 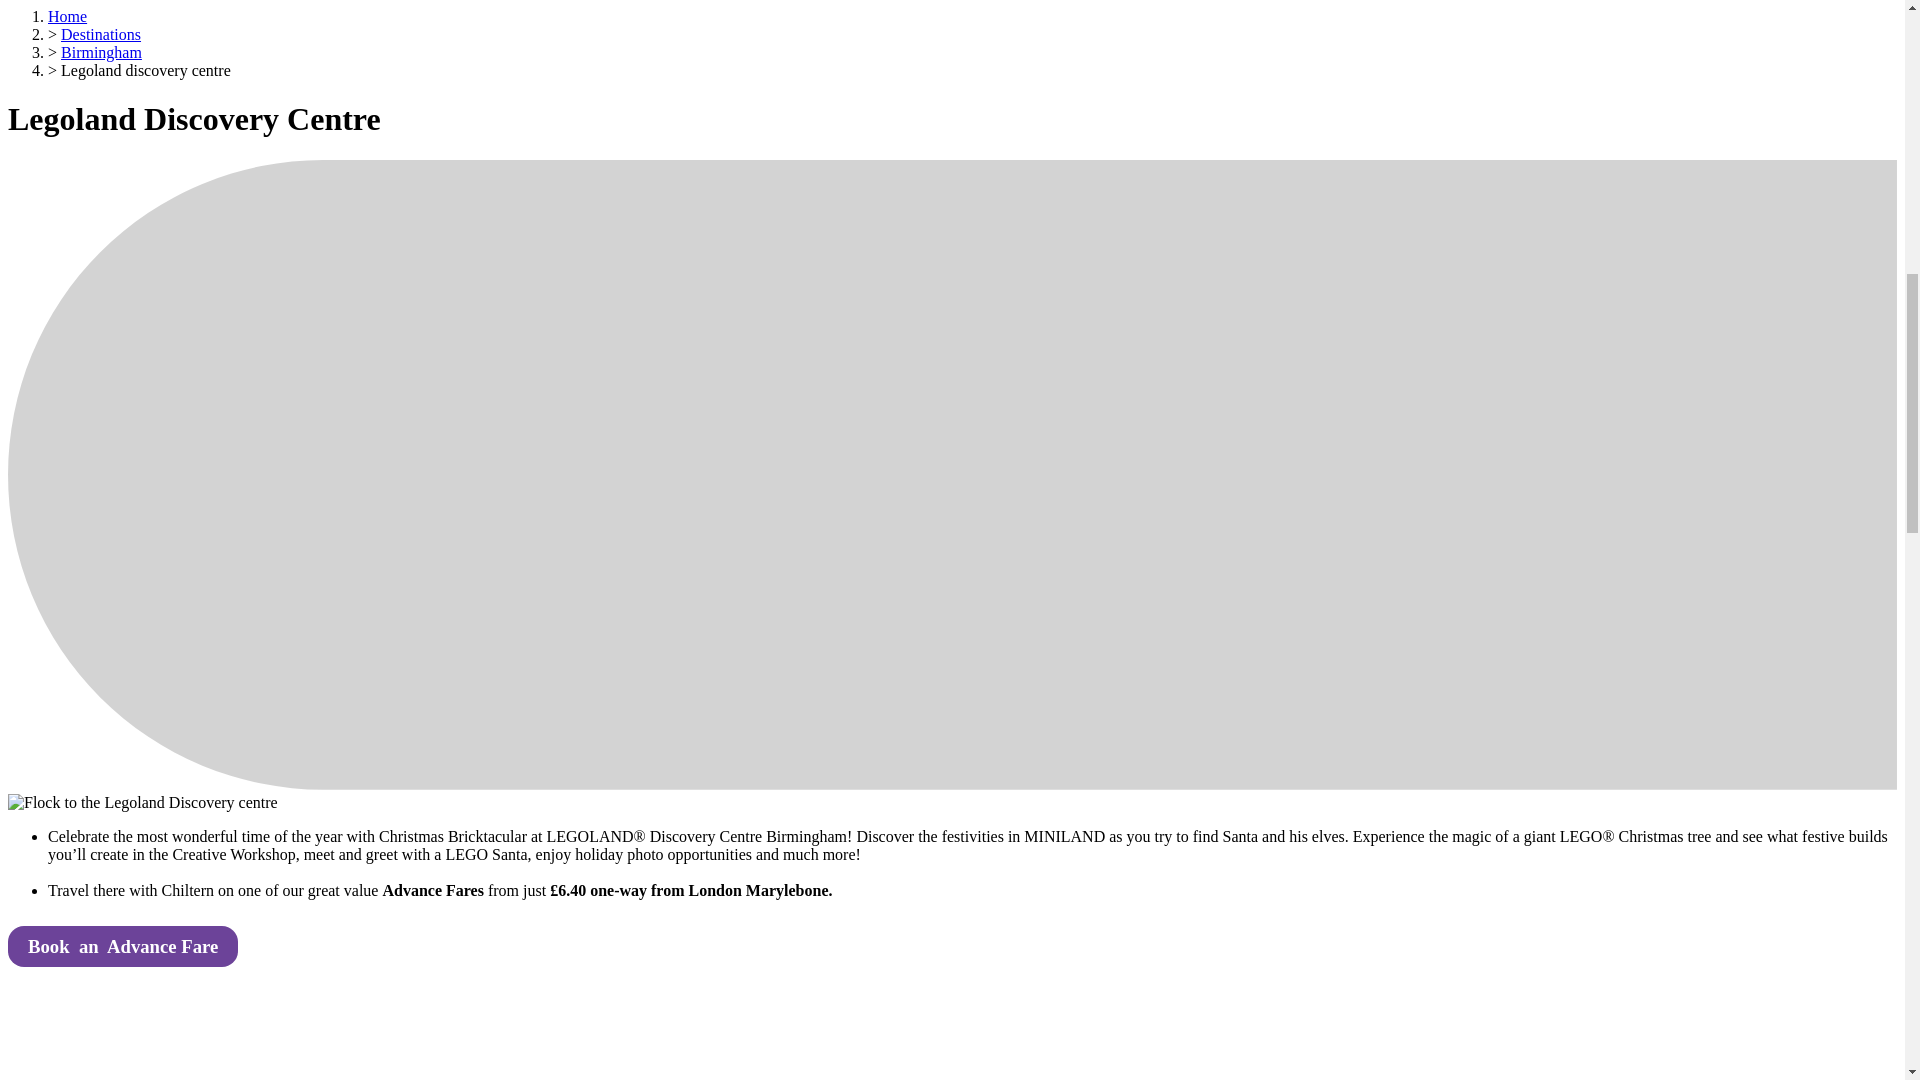 I want to click on legoland discovery centre from birmingham moor street, so click(x=157, y=1045).